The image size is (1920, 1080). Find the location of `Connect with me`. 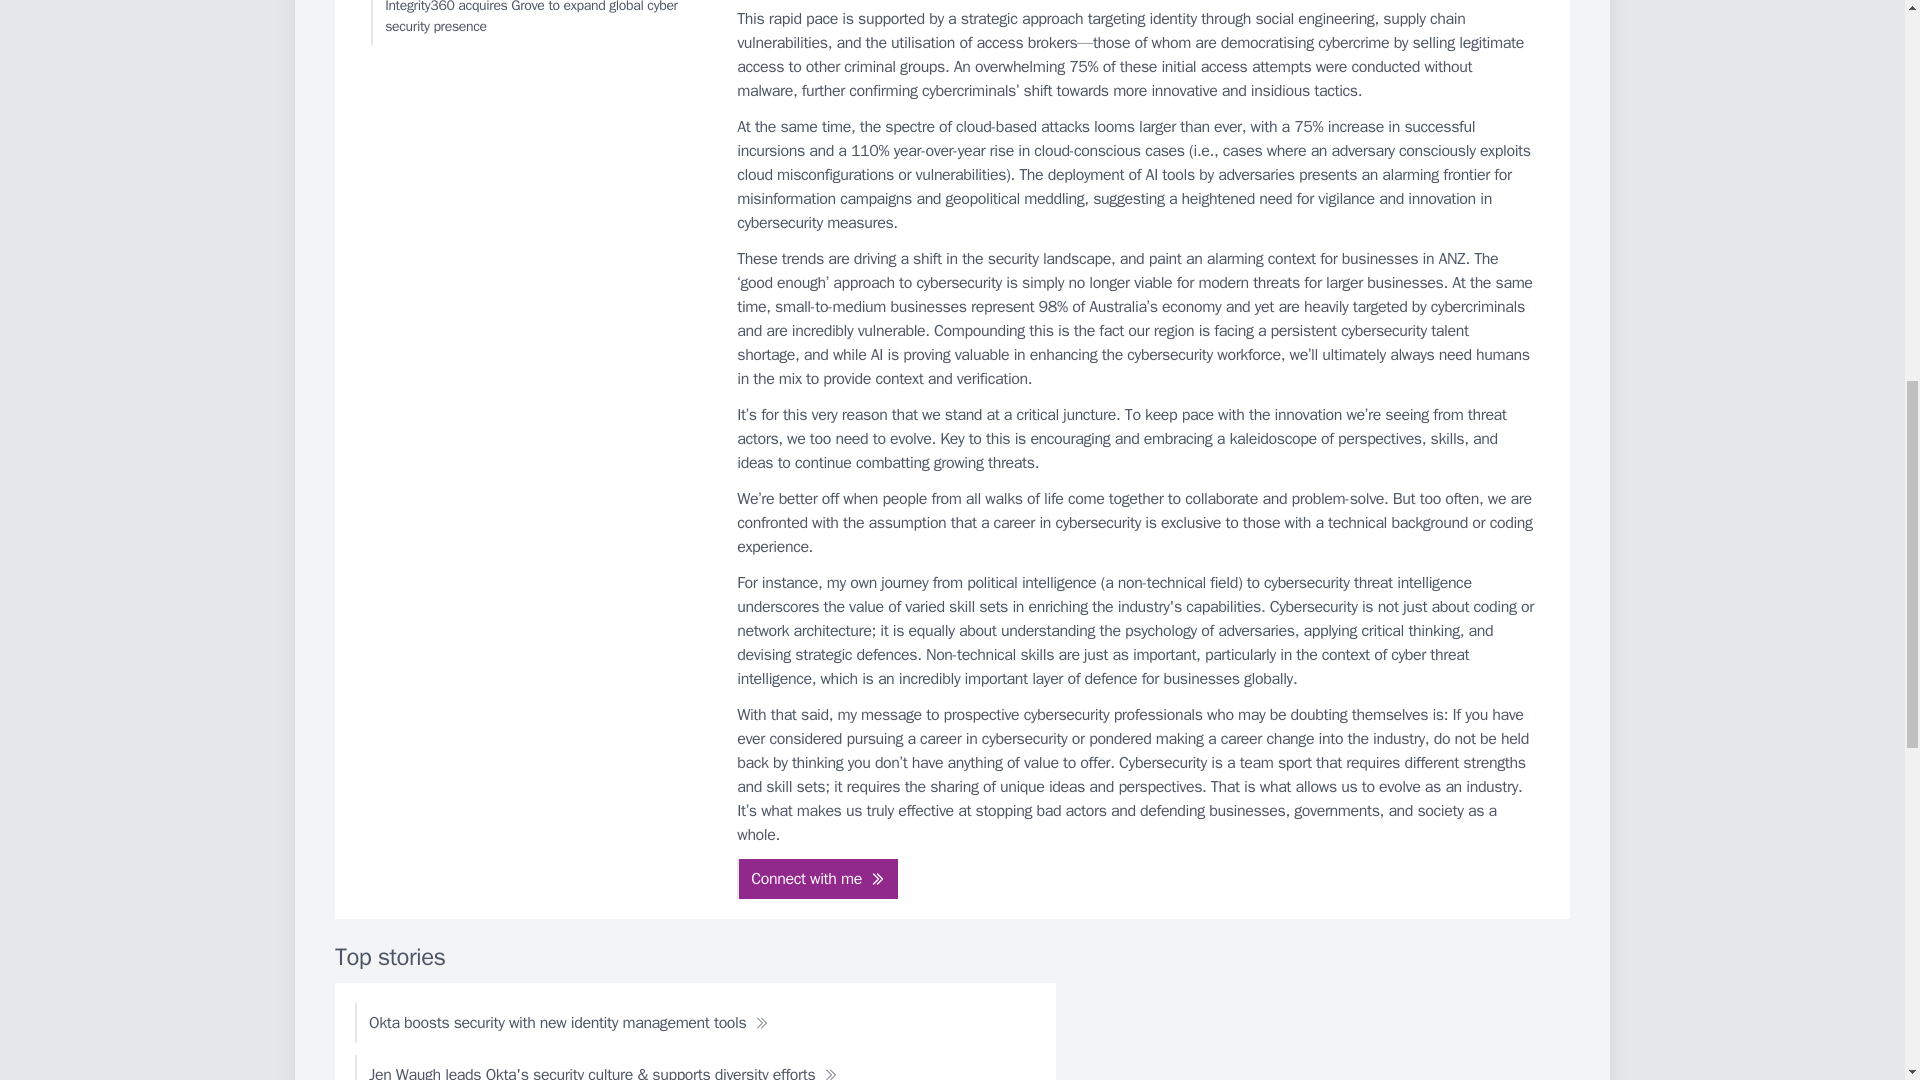

Connect with me is located at coordinates (818, 878).